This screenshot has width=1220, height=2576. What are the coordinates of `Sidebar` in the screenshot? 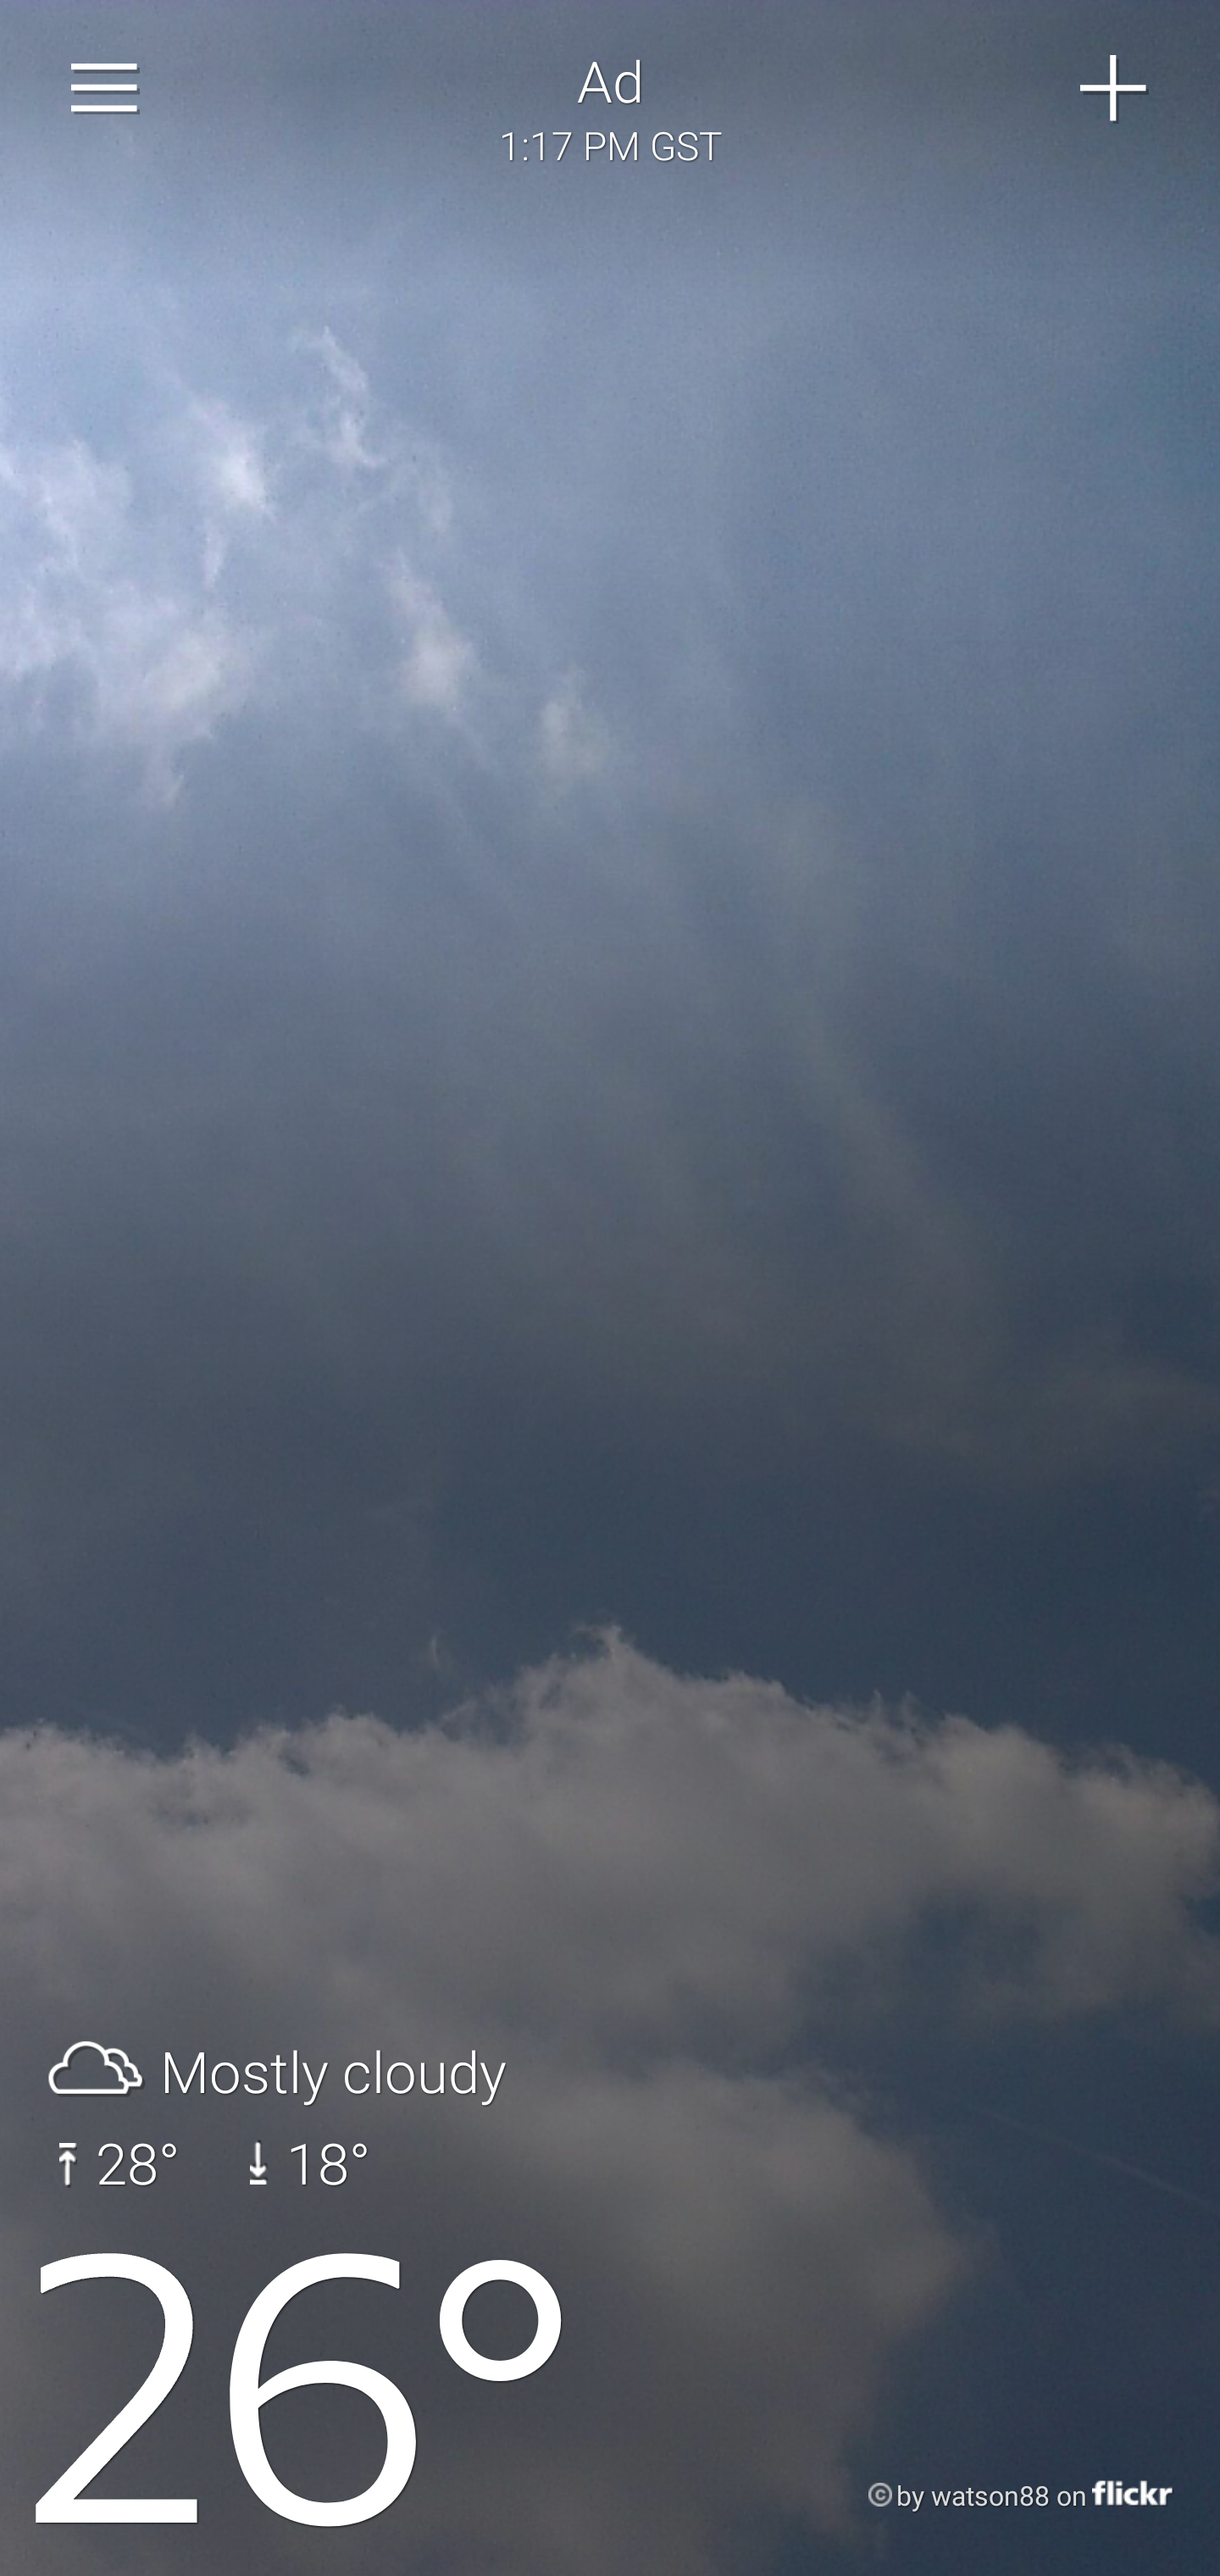 It's located at (105, 88).